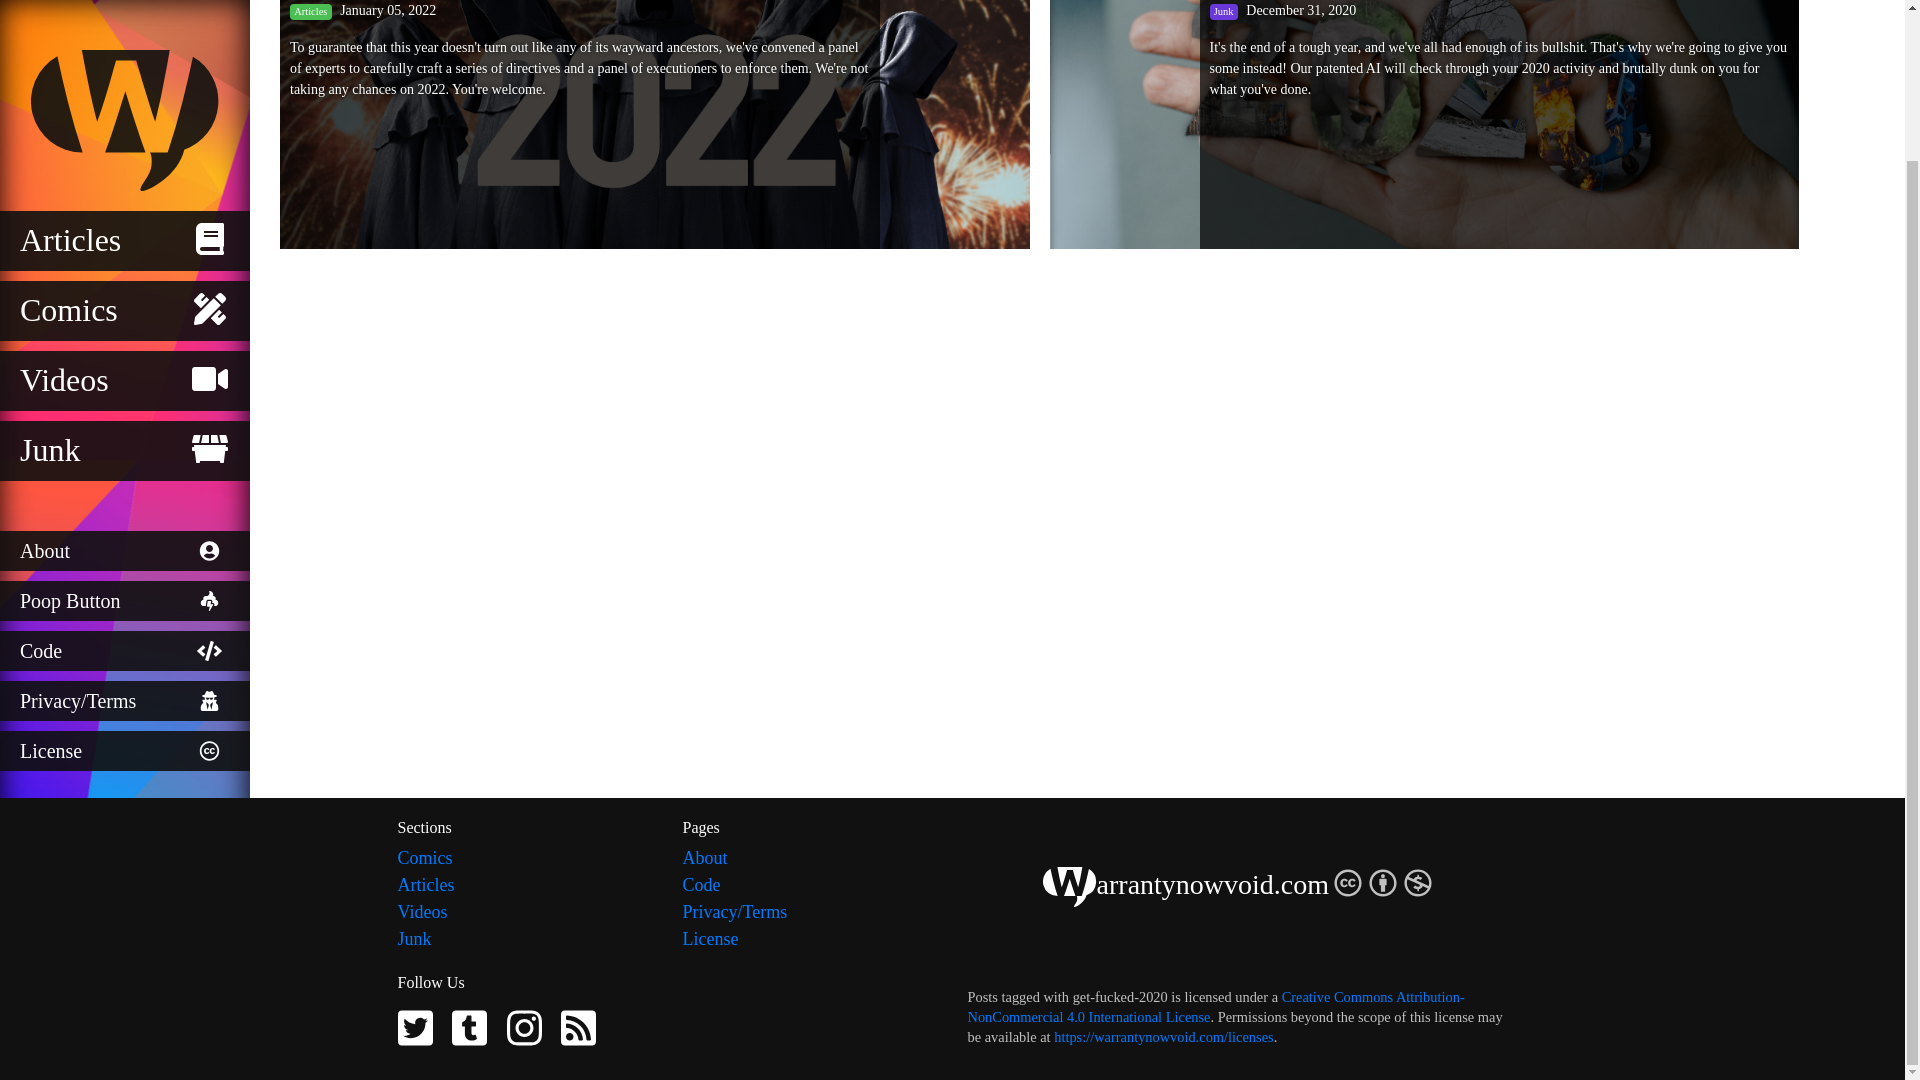  Describe the element at coordinates (124, 206) in the screenshot. I see `Videos` at that location.